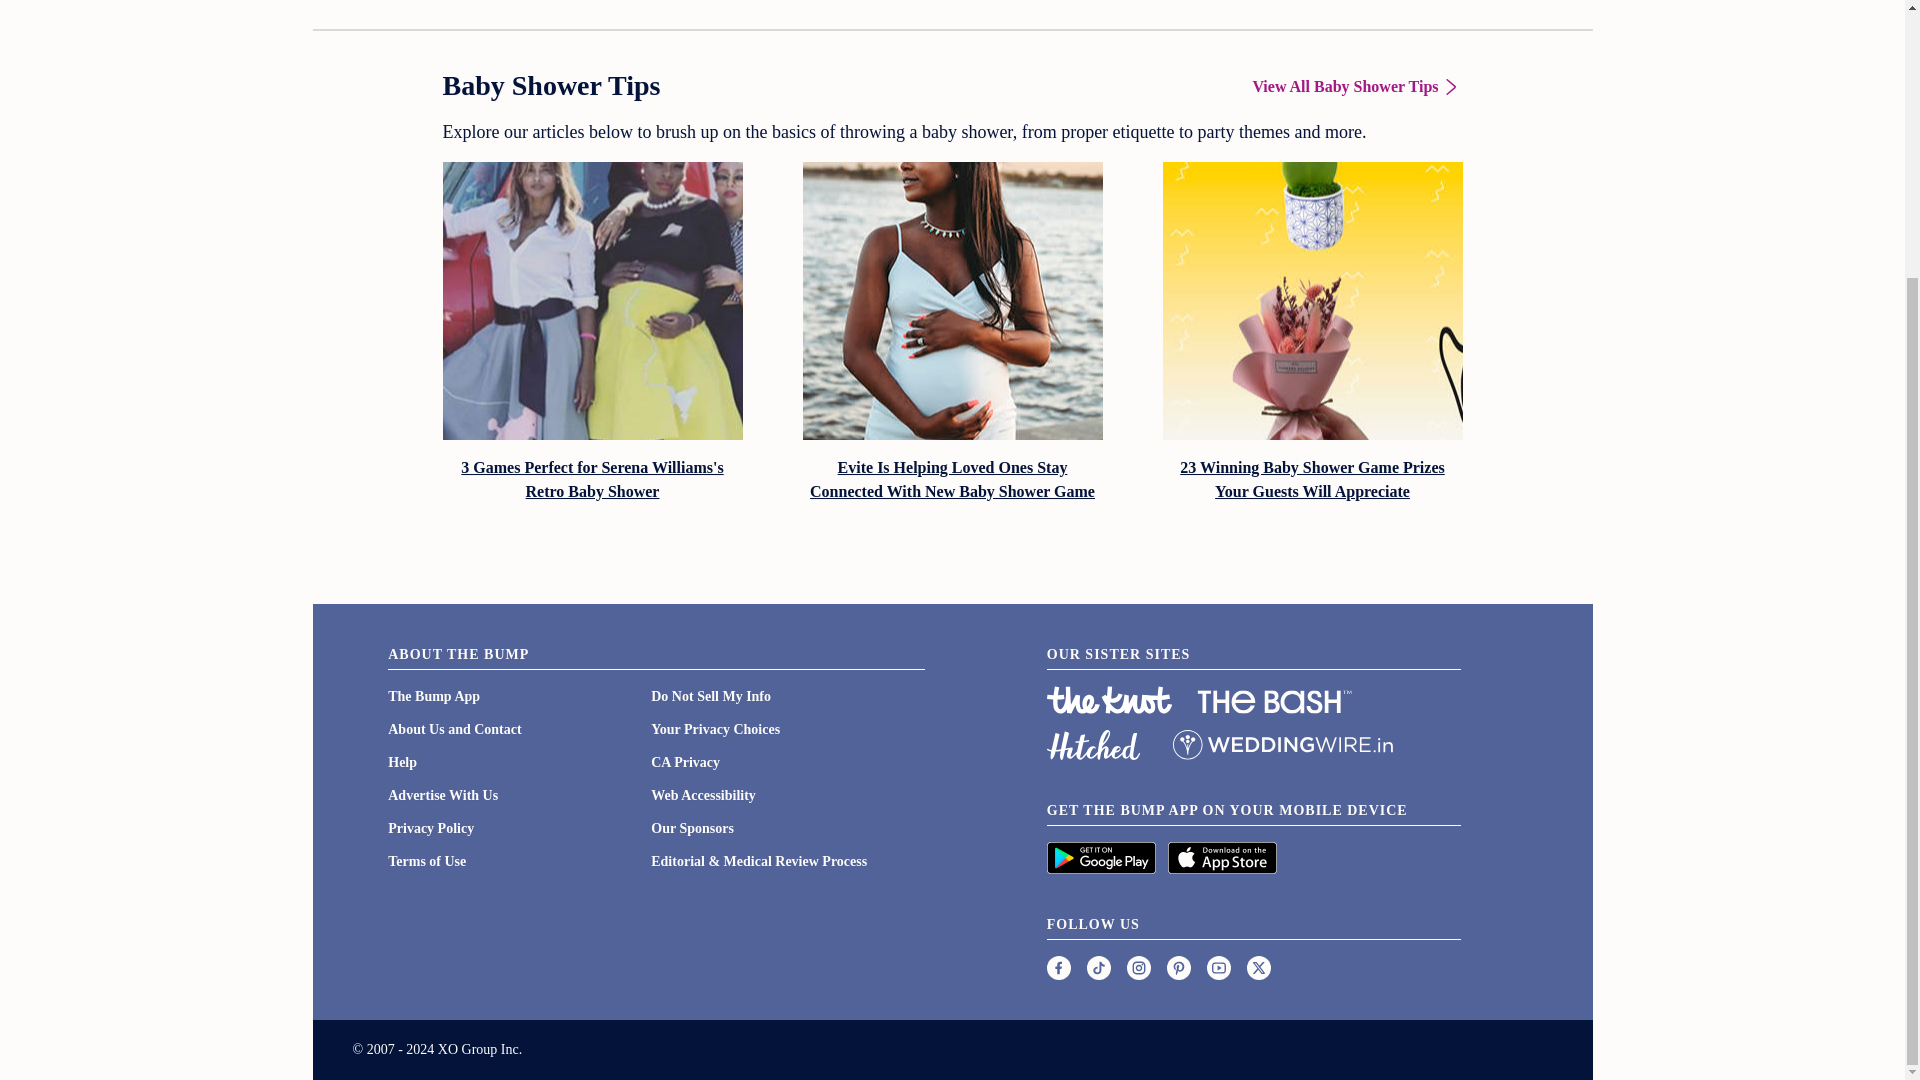 Image resolution: width=1920 pixels, height=1080 pixels. Describe the element at coordinates (402, 762) in the screenshot. I see `Help` at that location.